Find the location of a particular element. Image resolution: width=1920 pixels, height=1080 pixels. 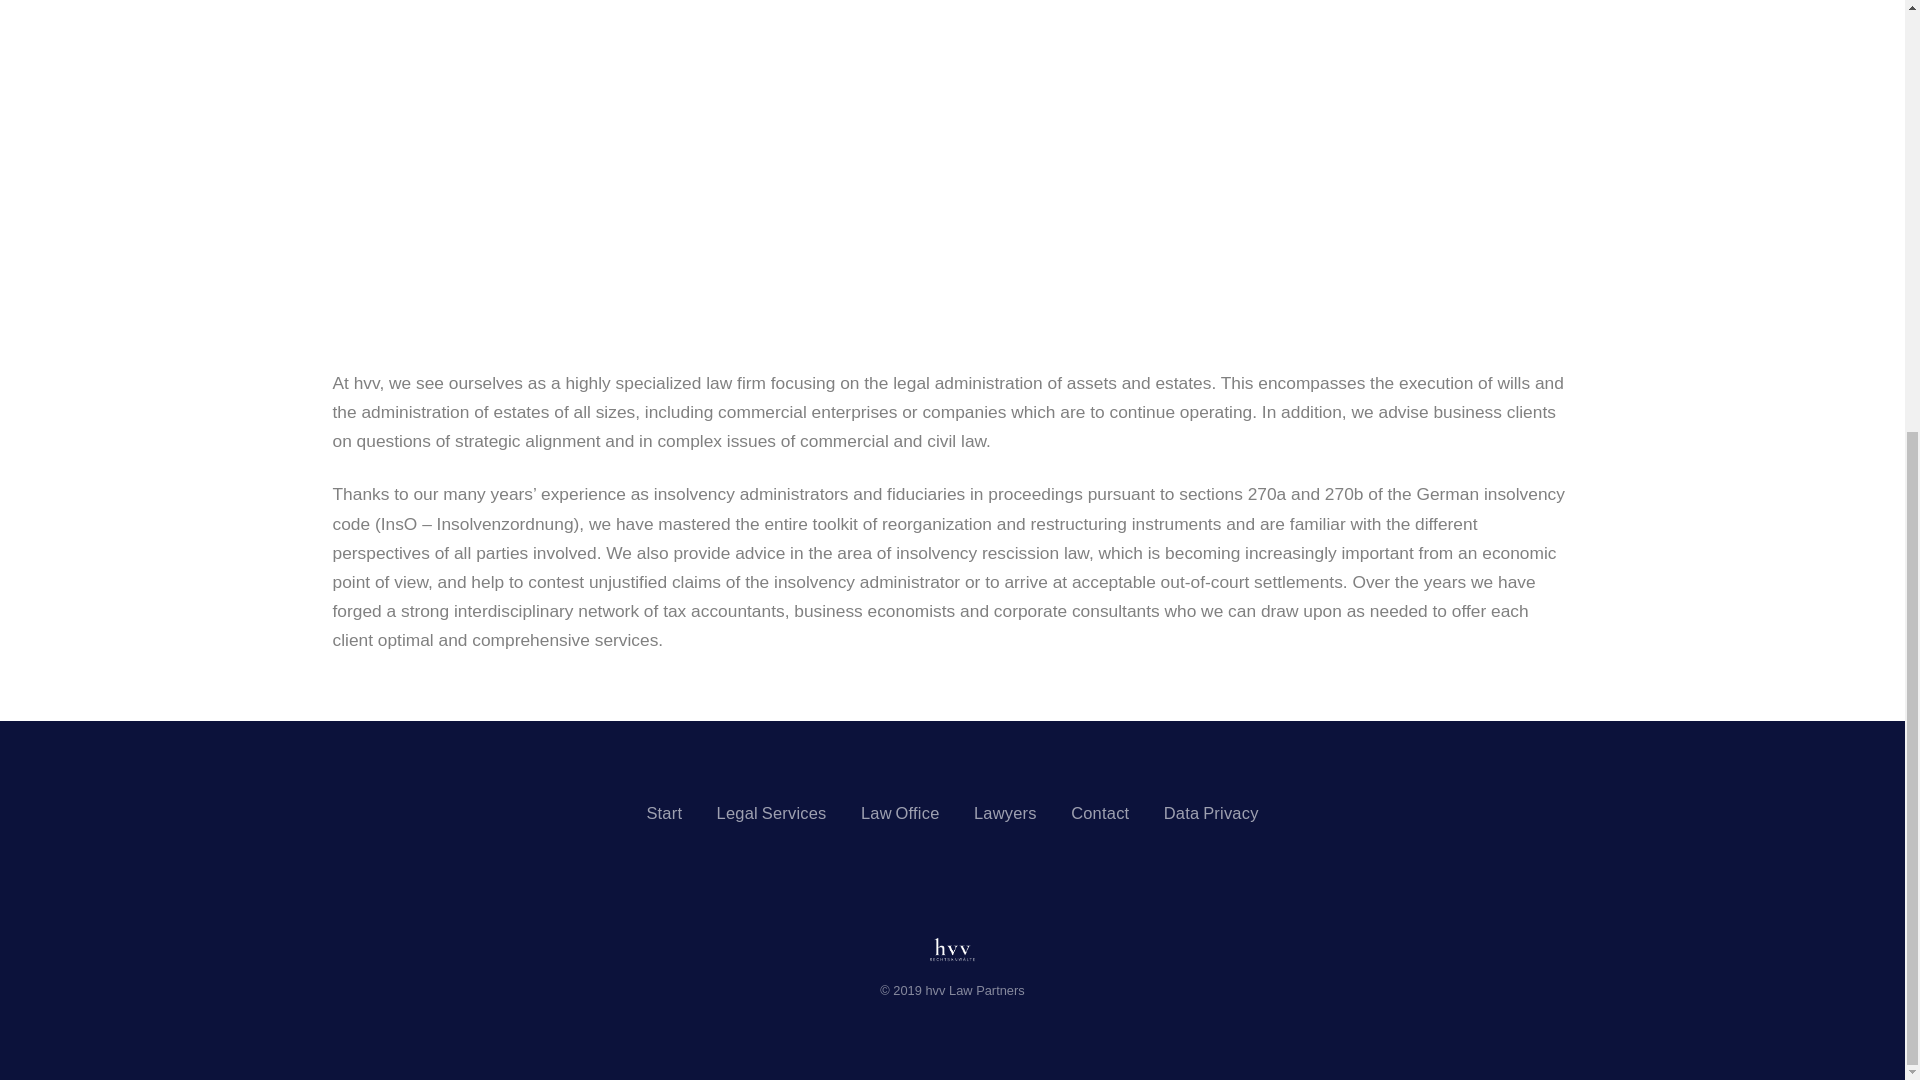

Lawyers is located at coordinates (1004, 812).